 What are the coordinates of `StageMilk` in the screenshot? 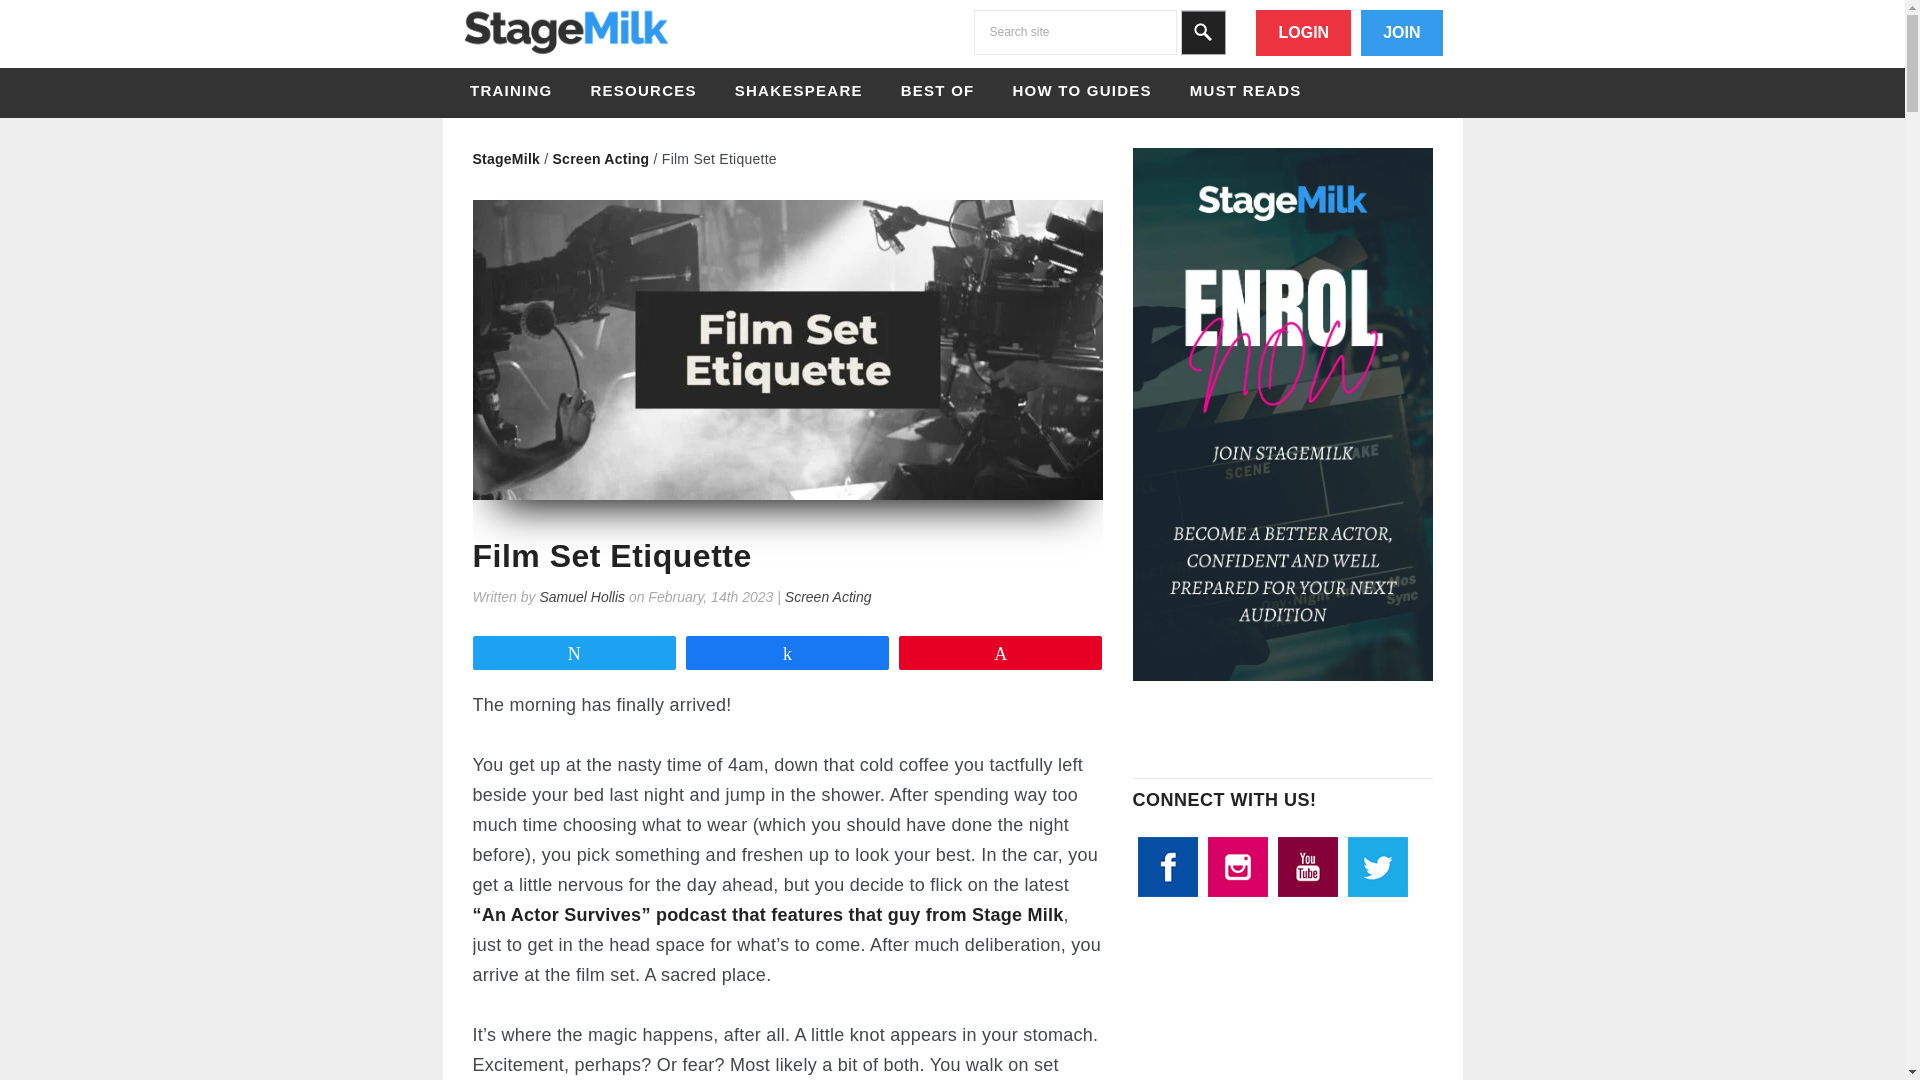 It's located at (565, 54).